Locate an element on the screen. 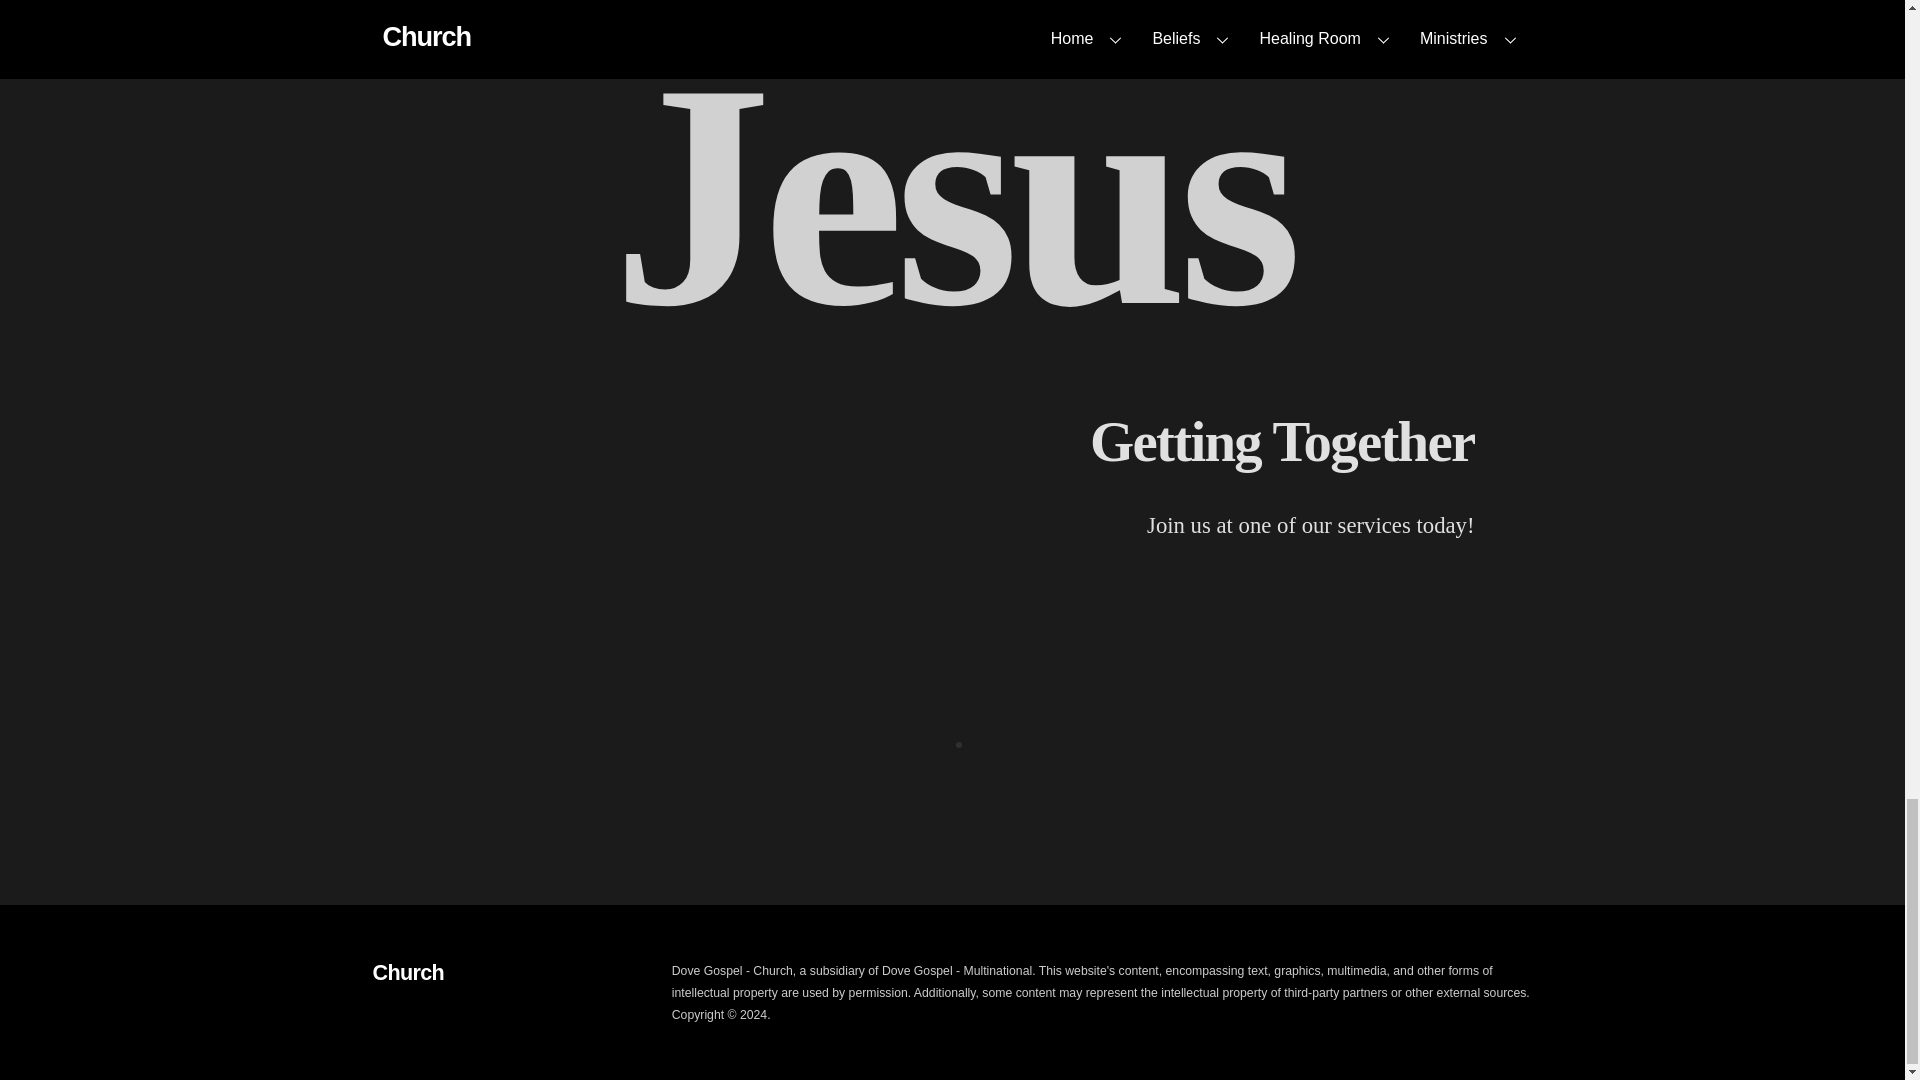 The height and width of the screenshot is (1080, 1920). Church is located at coordinates (408, 970).